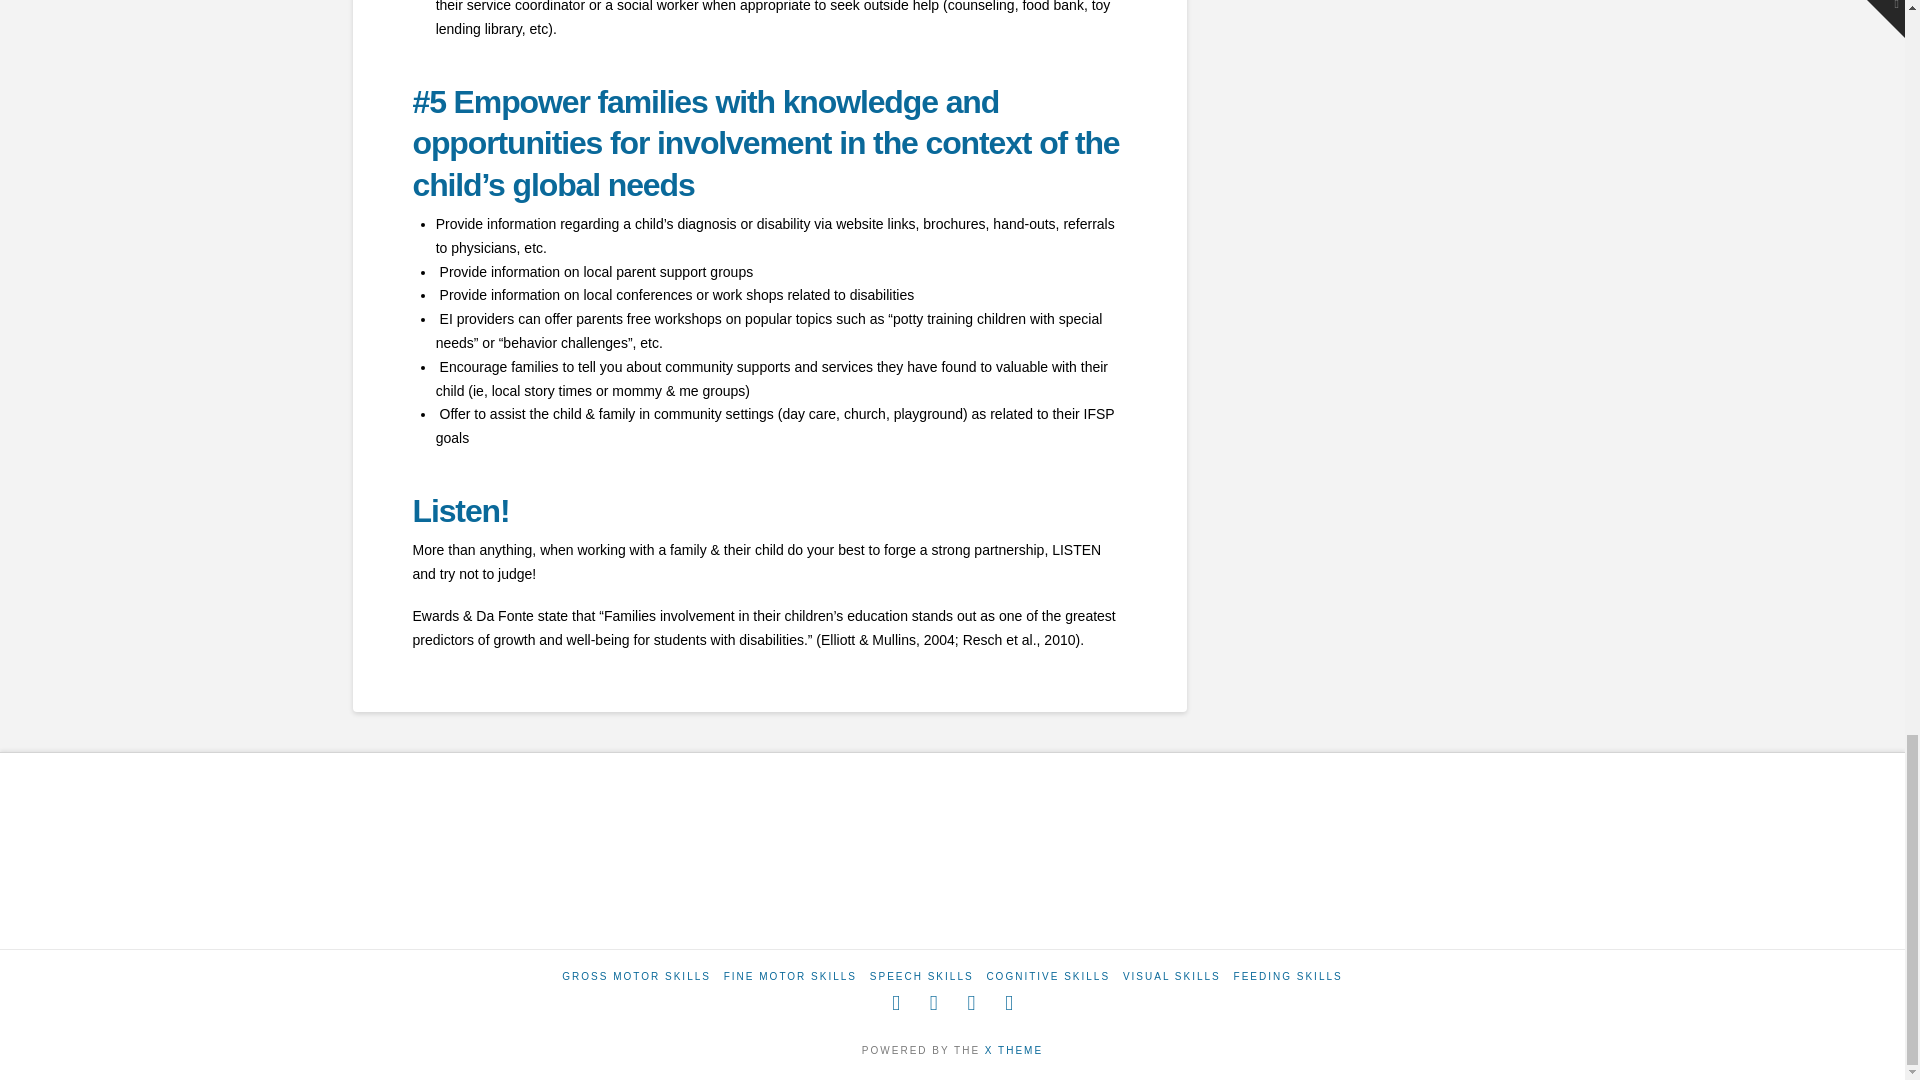 Image resolution: width=1920 pixels, height=1080 pixels. Describe the element at coordinates (1172, 976) in the screenshot. I see `Developing the gift of sight` at that location.